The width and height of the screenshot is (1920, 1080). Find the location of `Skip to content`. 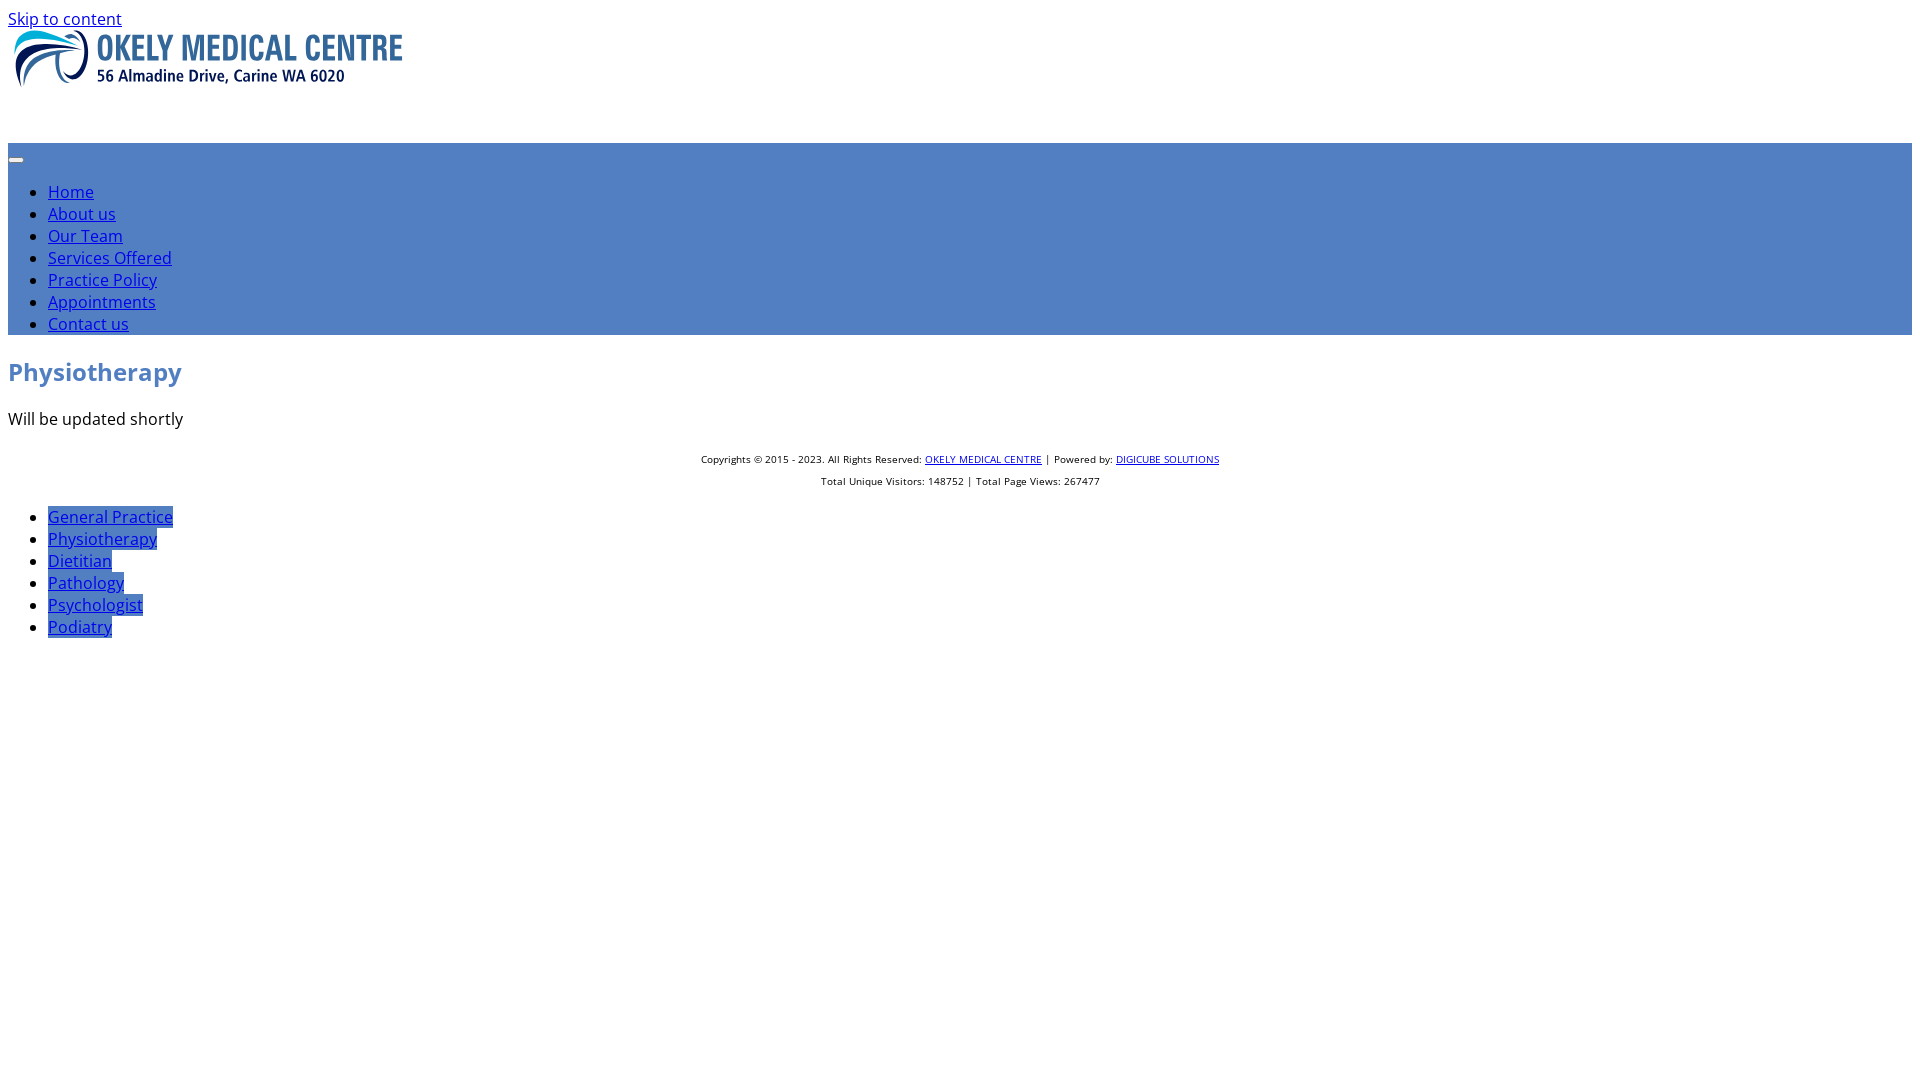

Skip to content is located at coordinates (65, 19).